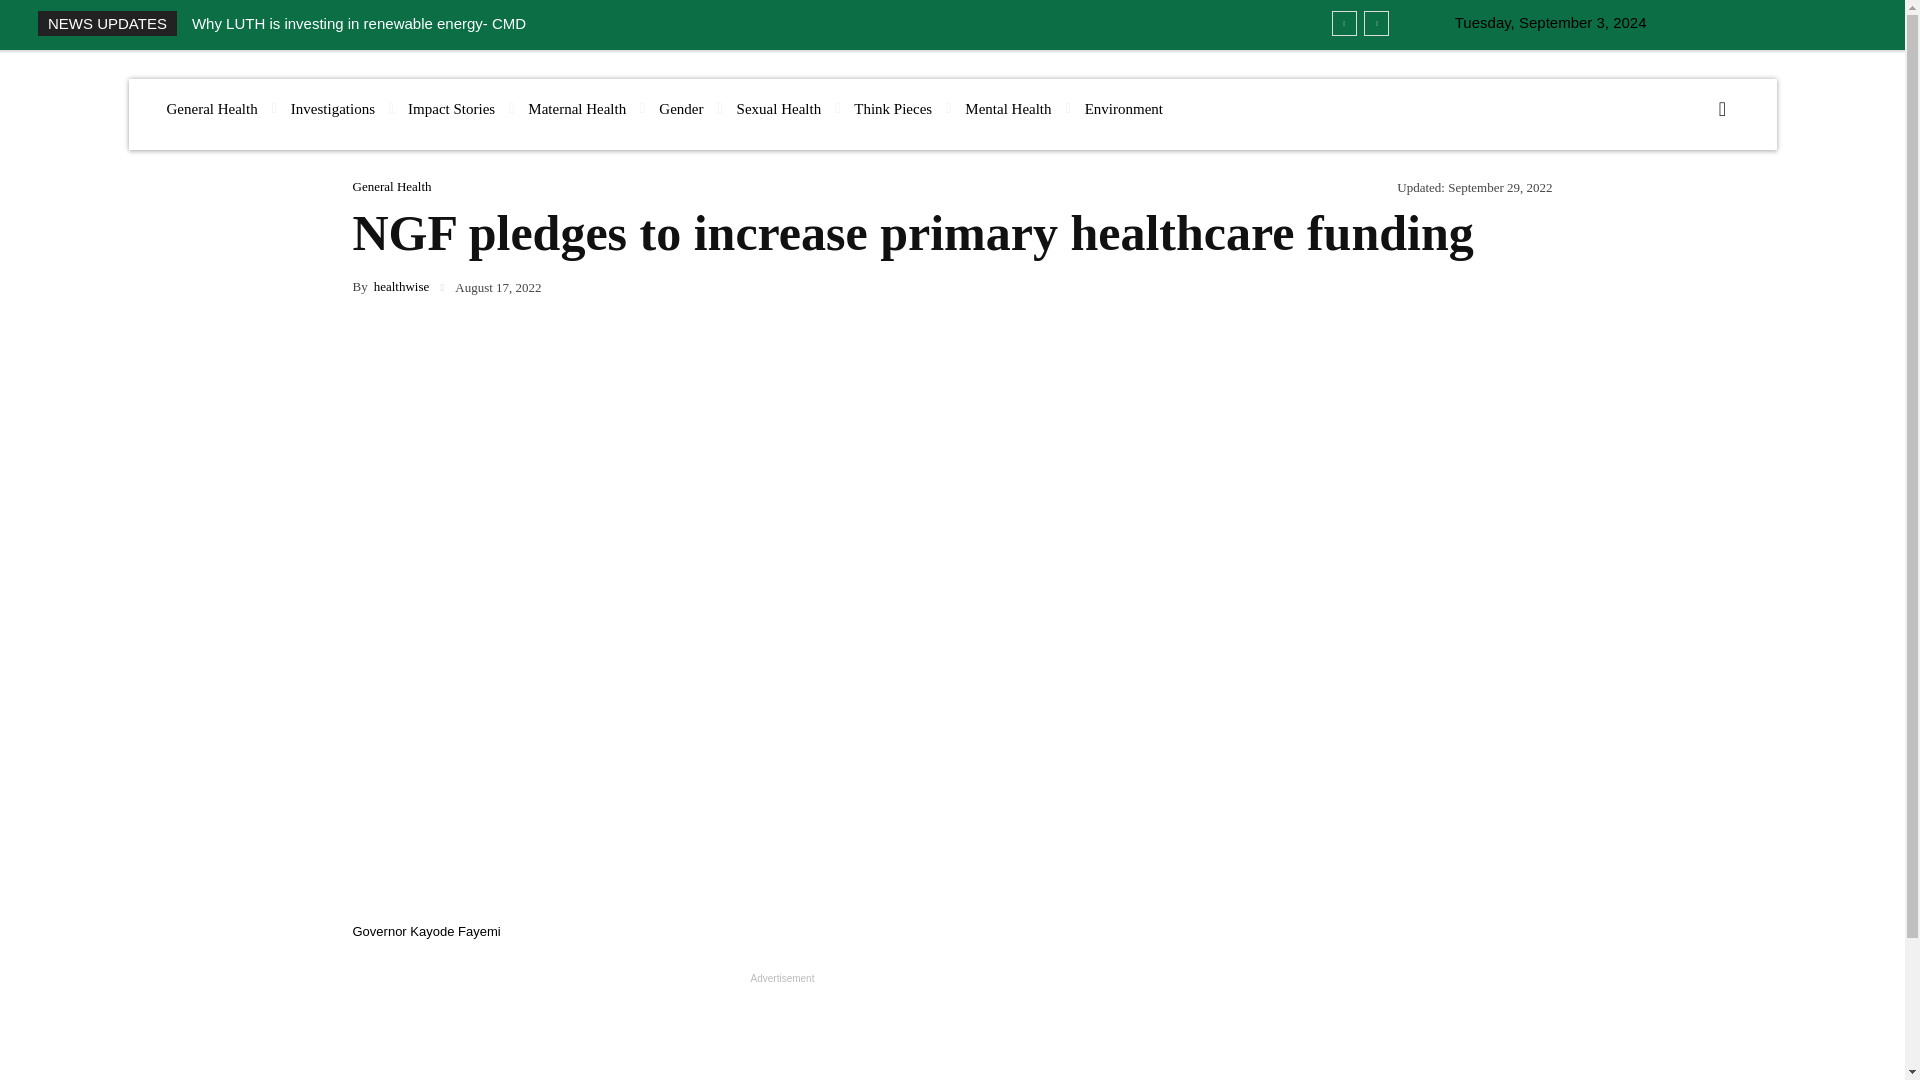 The image size is (1920, 1080). What do you see at coordinates (210, 109) in the screenshot?
I see `General Health` at bounding box center [210, 109].